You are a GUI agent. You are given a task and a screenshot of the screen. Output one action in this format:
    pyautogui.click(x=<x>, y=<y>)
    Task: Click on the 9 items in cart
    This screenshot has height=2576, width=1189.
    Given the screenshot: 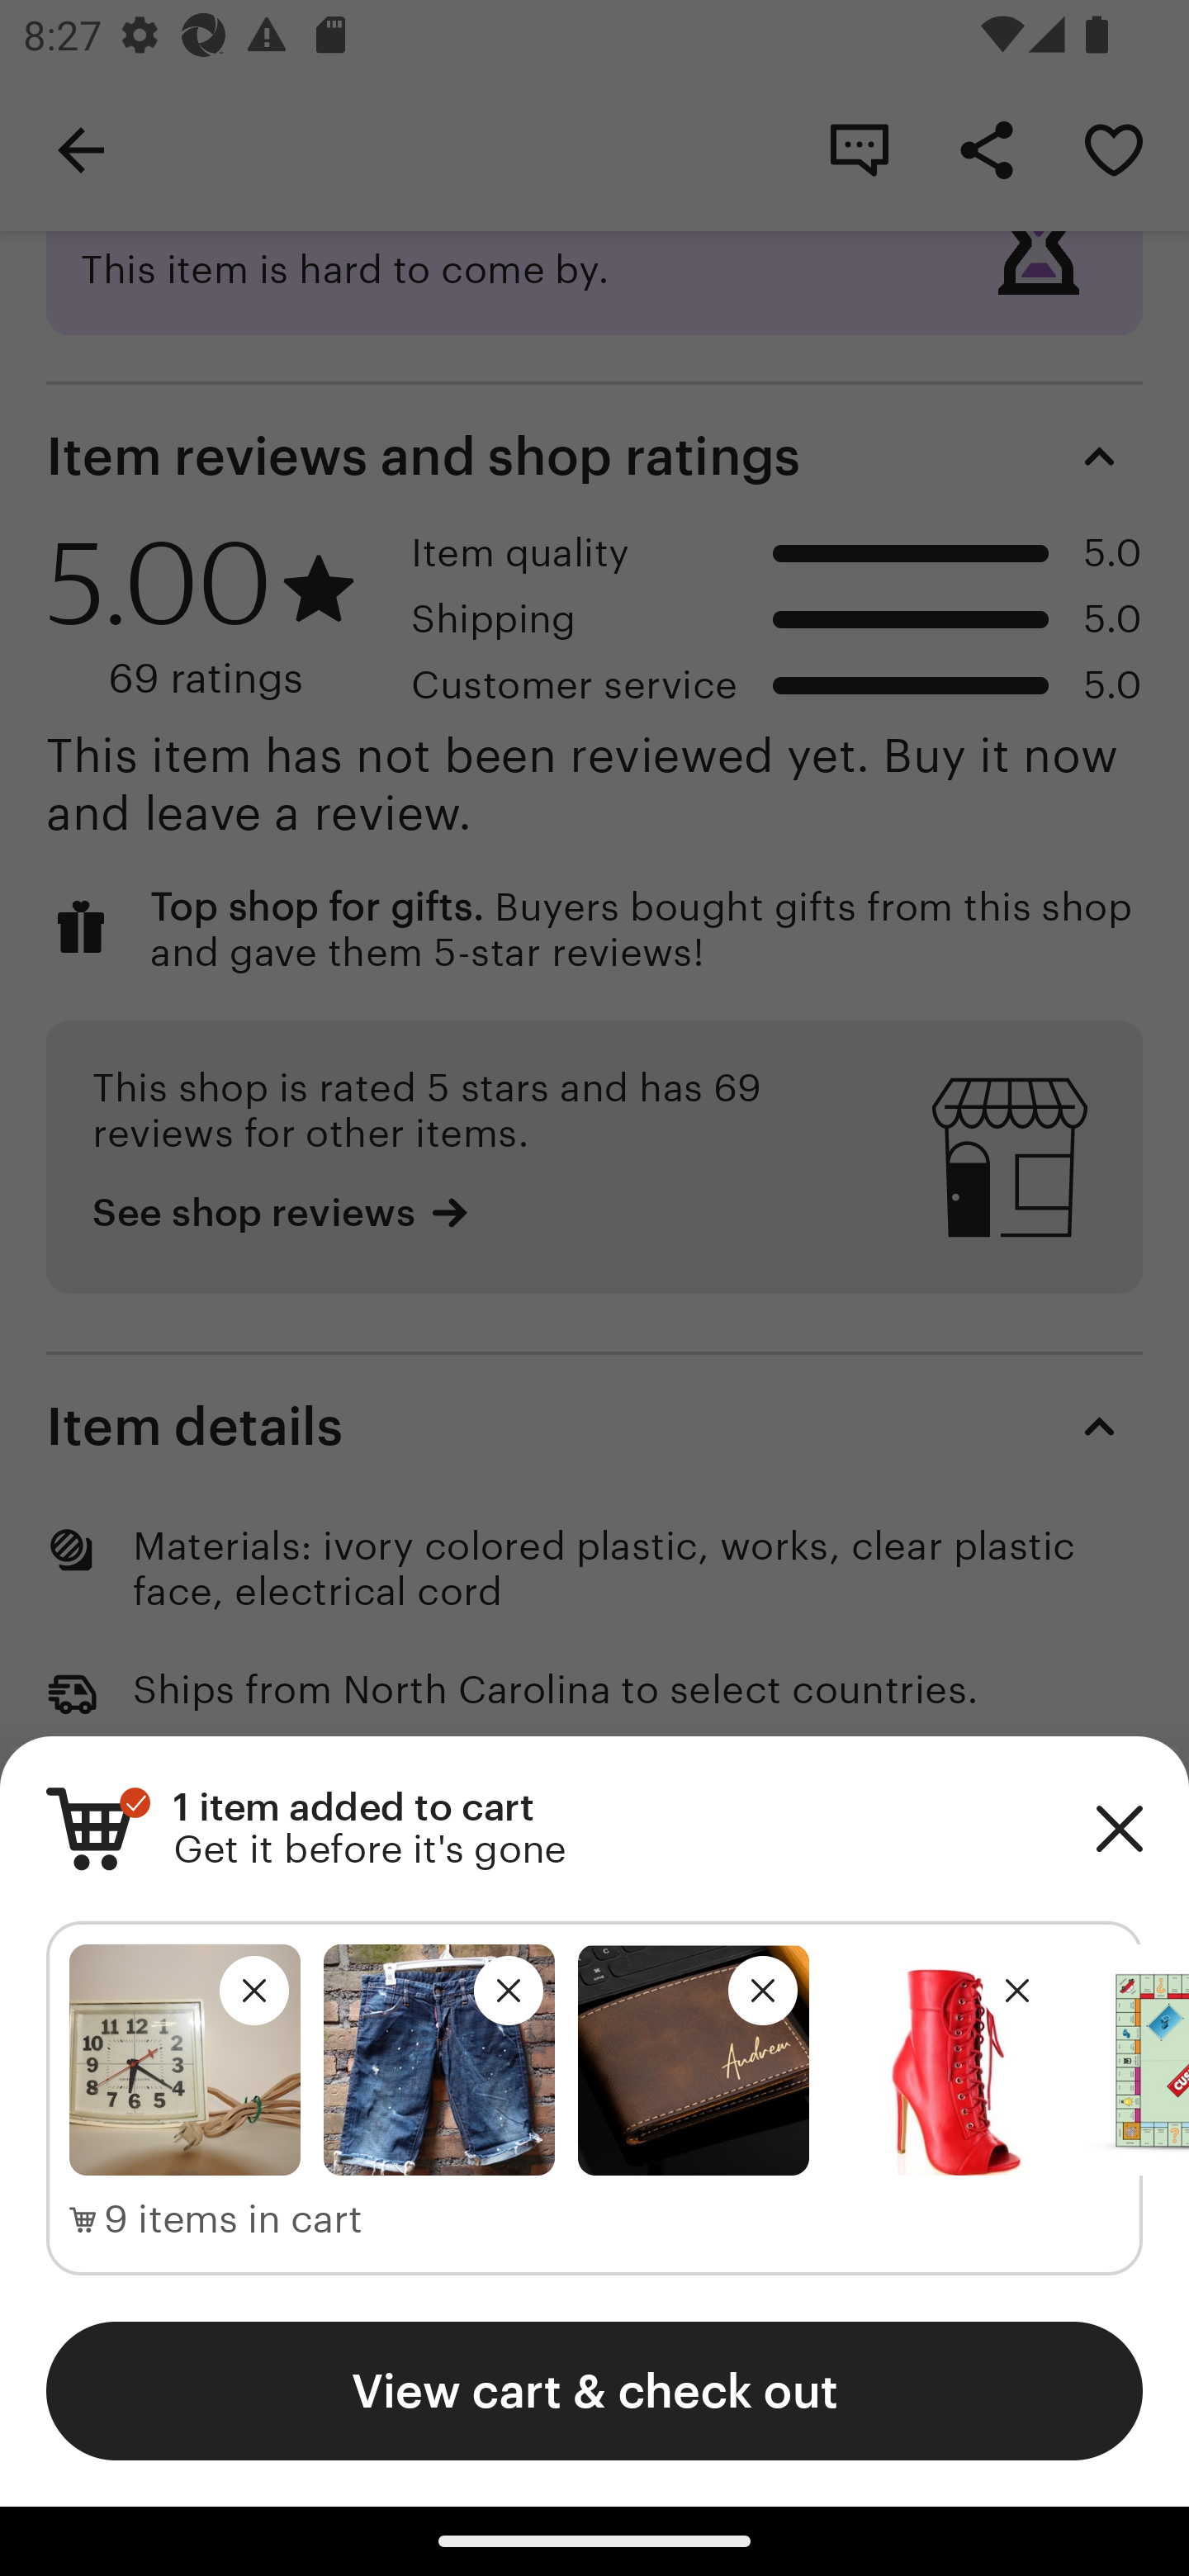 What is the action you would take?
    pyautogui.click(x=216, y=2220)
    